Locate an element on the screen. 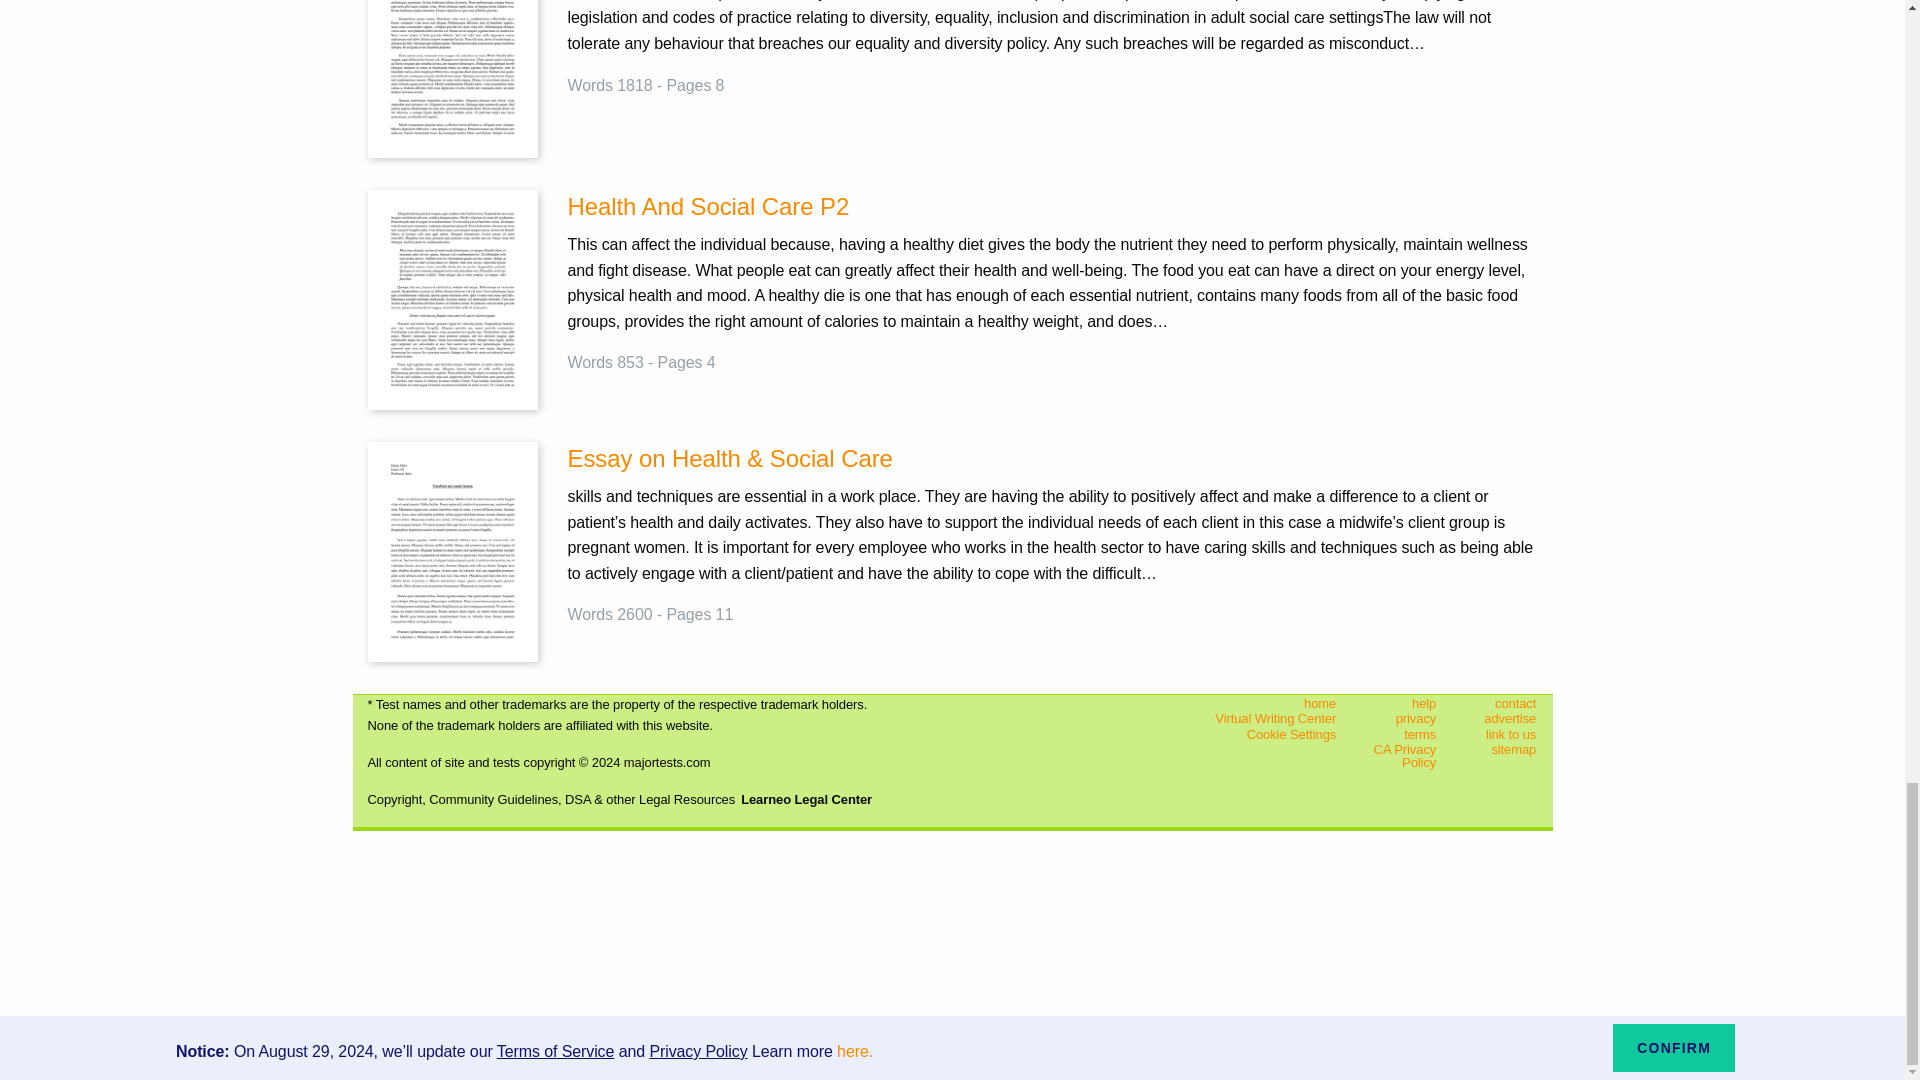  Health And Social Care P2 is located at coordinates (452, 298).